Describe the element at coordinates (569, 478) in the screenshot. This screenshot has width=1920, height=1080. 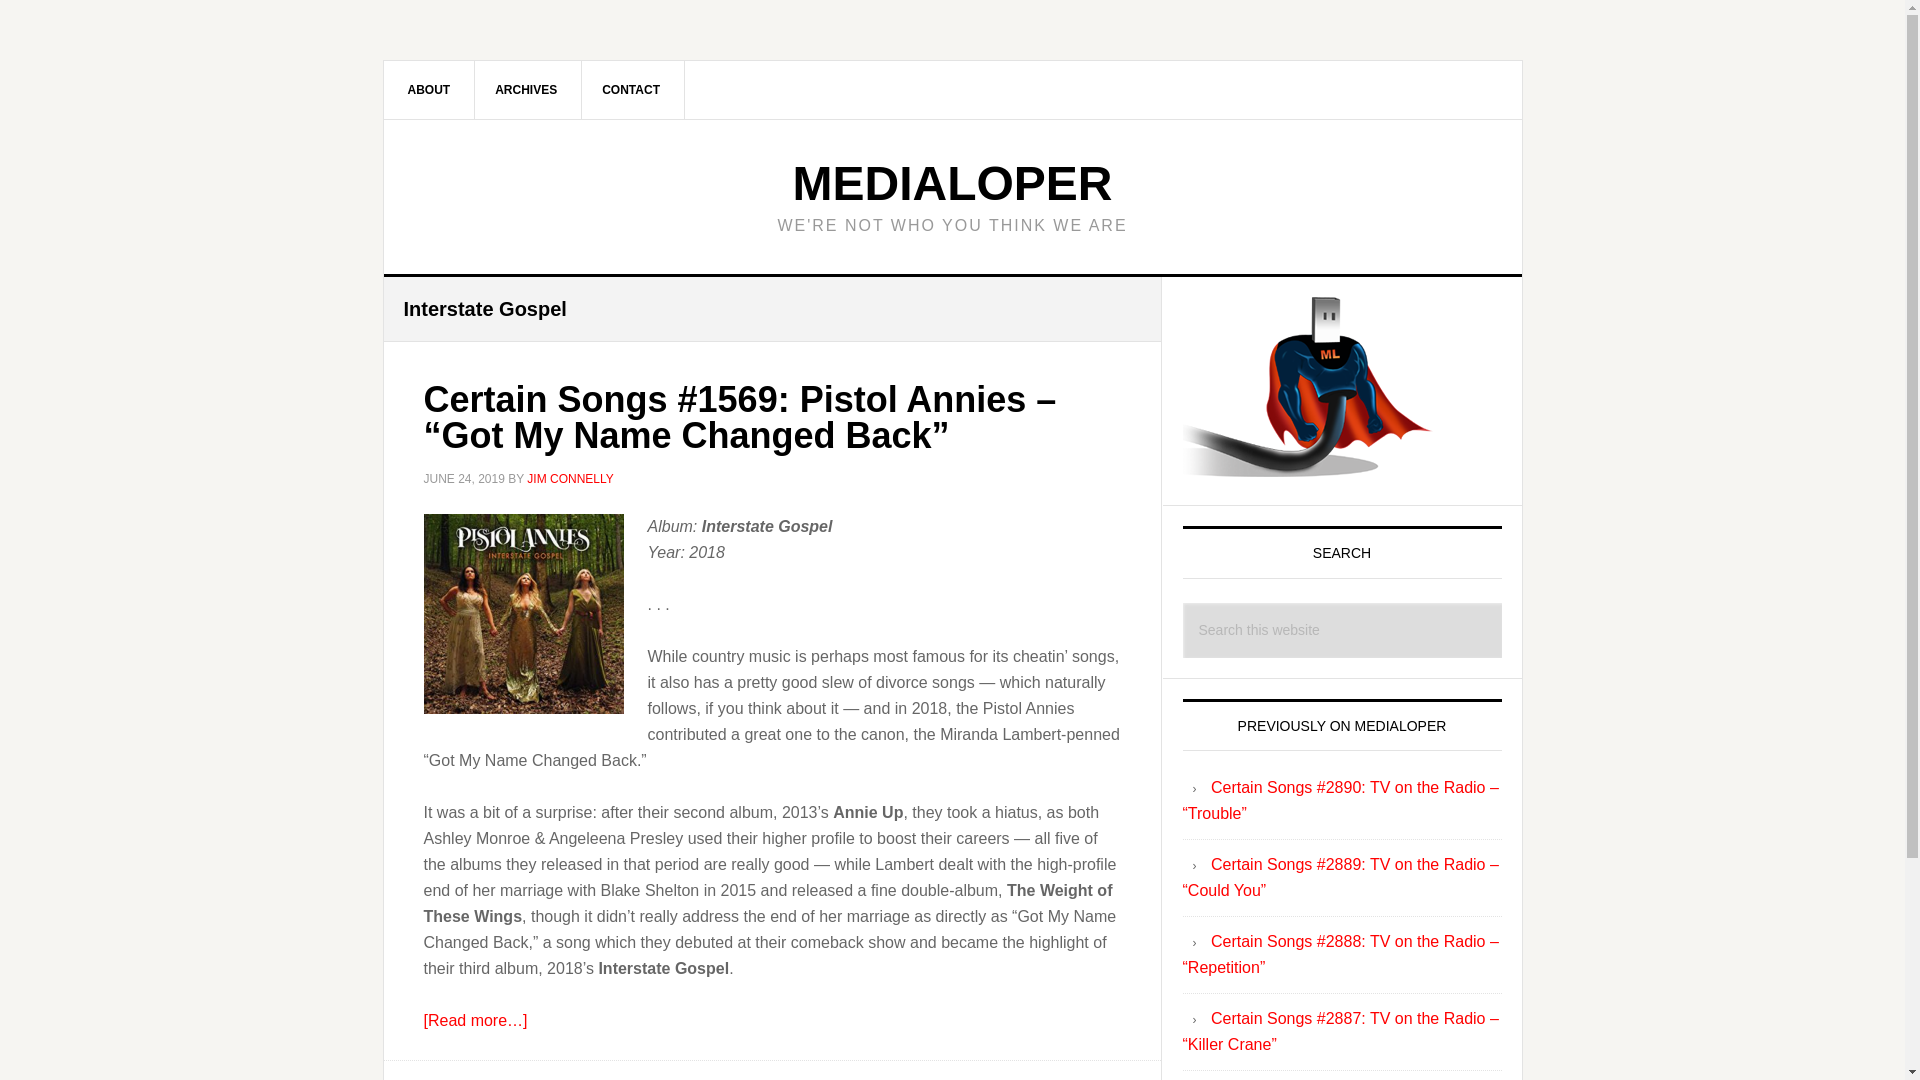
I see `JIM CONNELLY` at that location.